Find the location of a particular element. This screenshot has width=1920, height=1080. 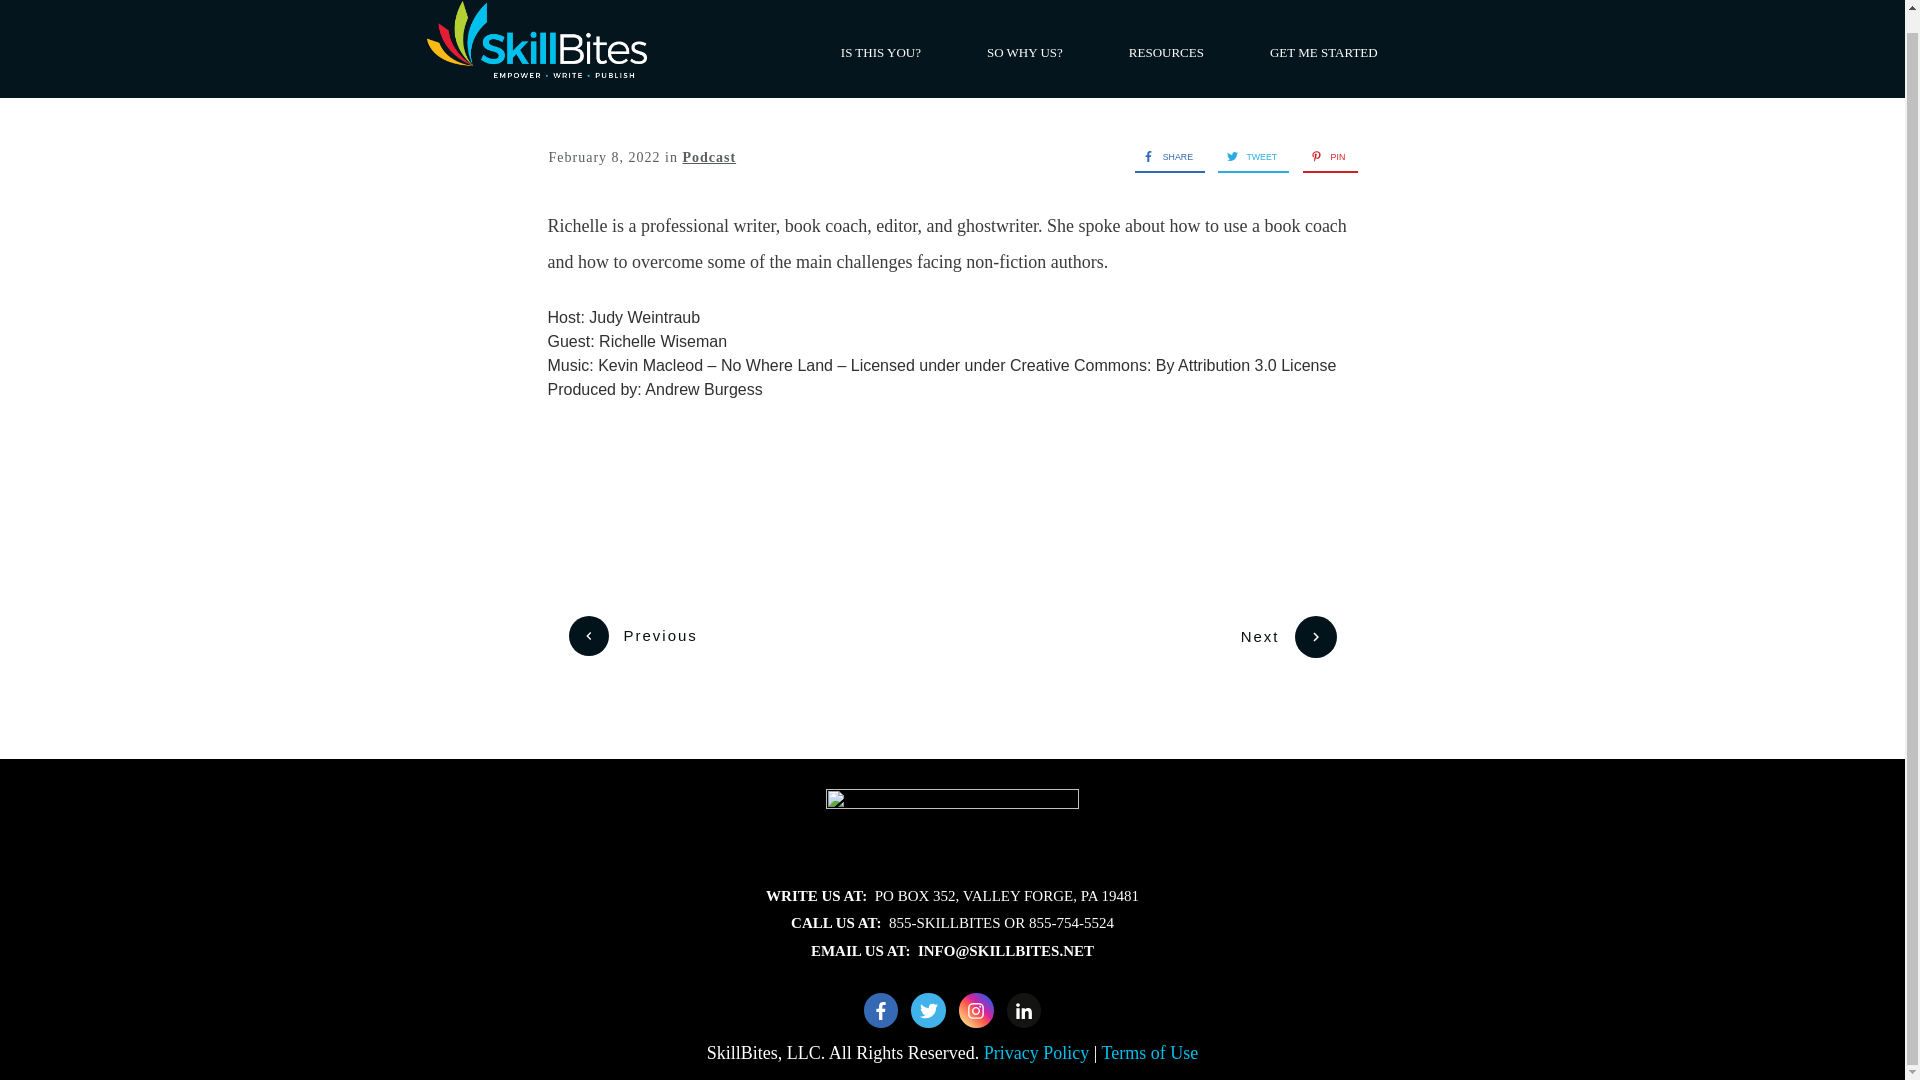

Episode 54: Richelle Wiseman is located at coordinates (952, 476).